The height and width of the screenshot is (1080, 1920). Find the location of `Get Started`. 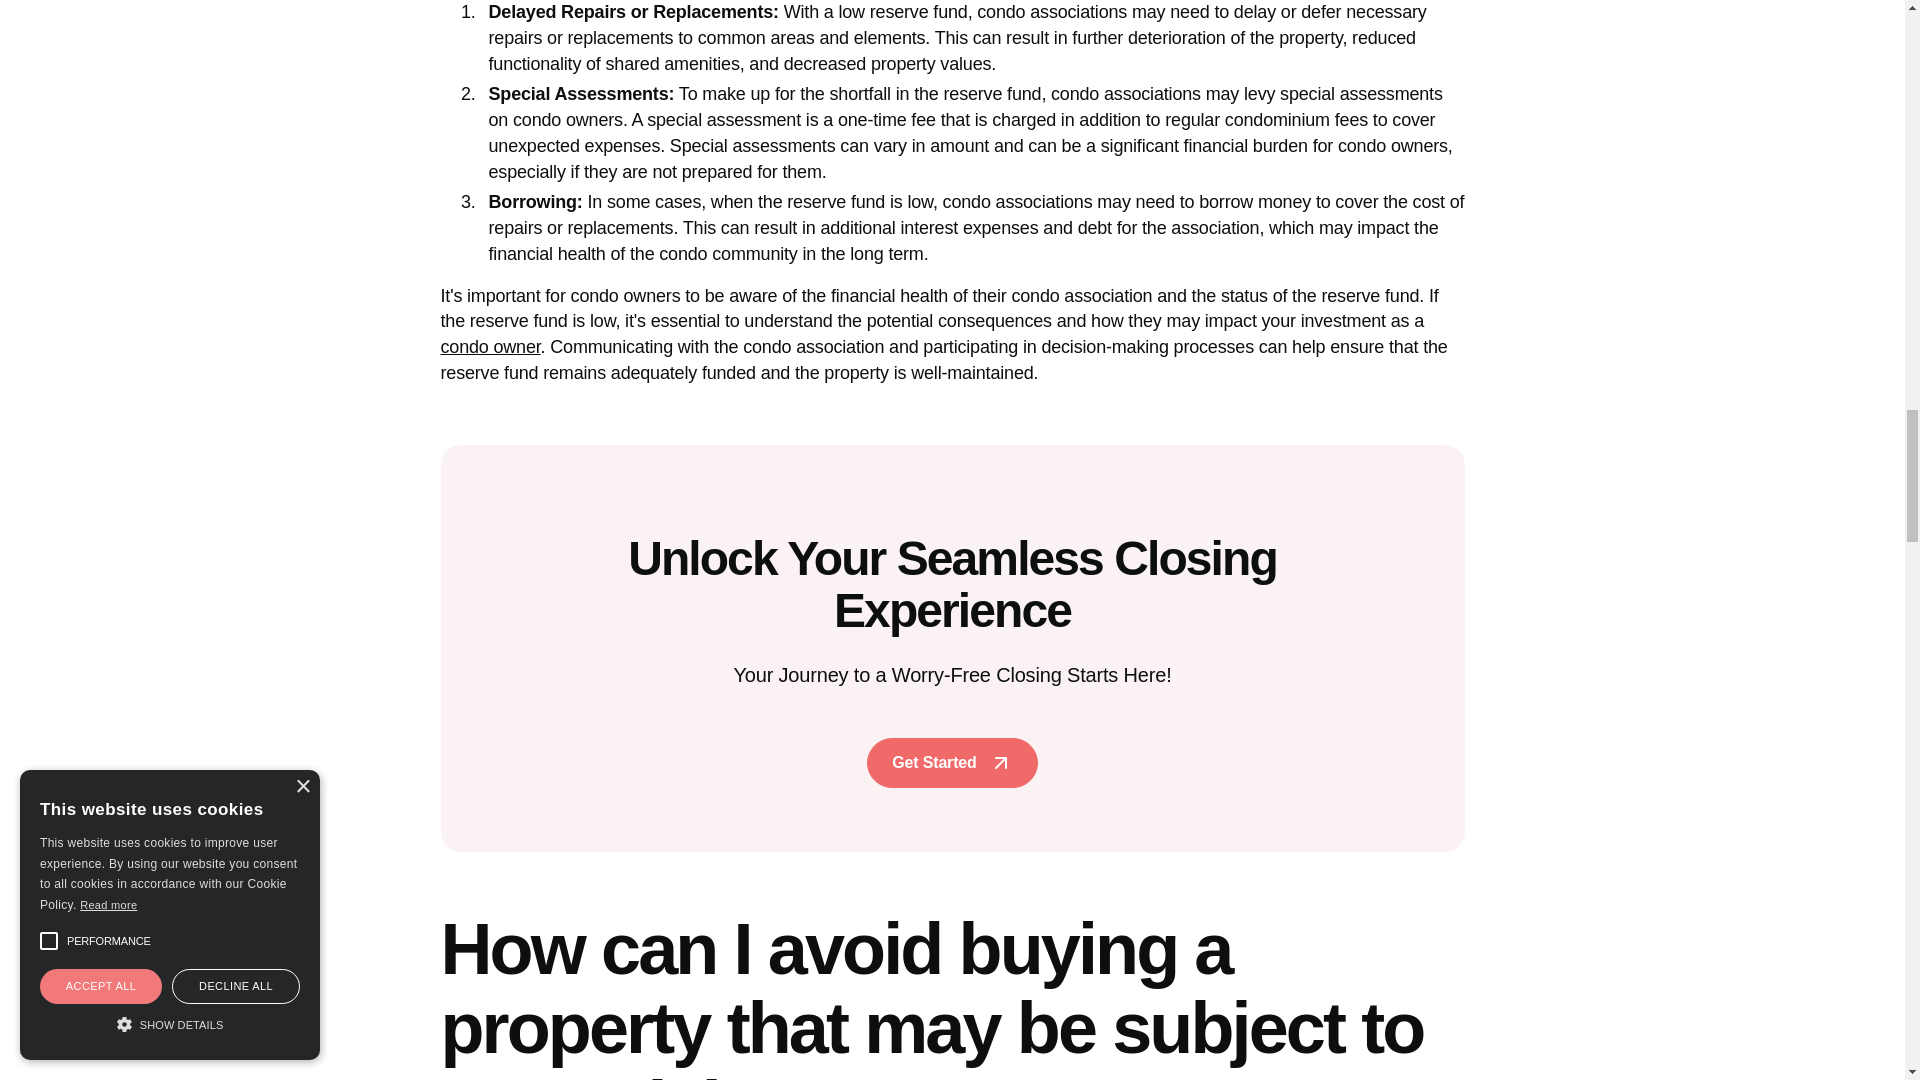

Get Started is located at coordinates (952, 762).